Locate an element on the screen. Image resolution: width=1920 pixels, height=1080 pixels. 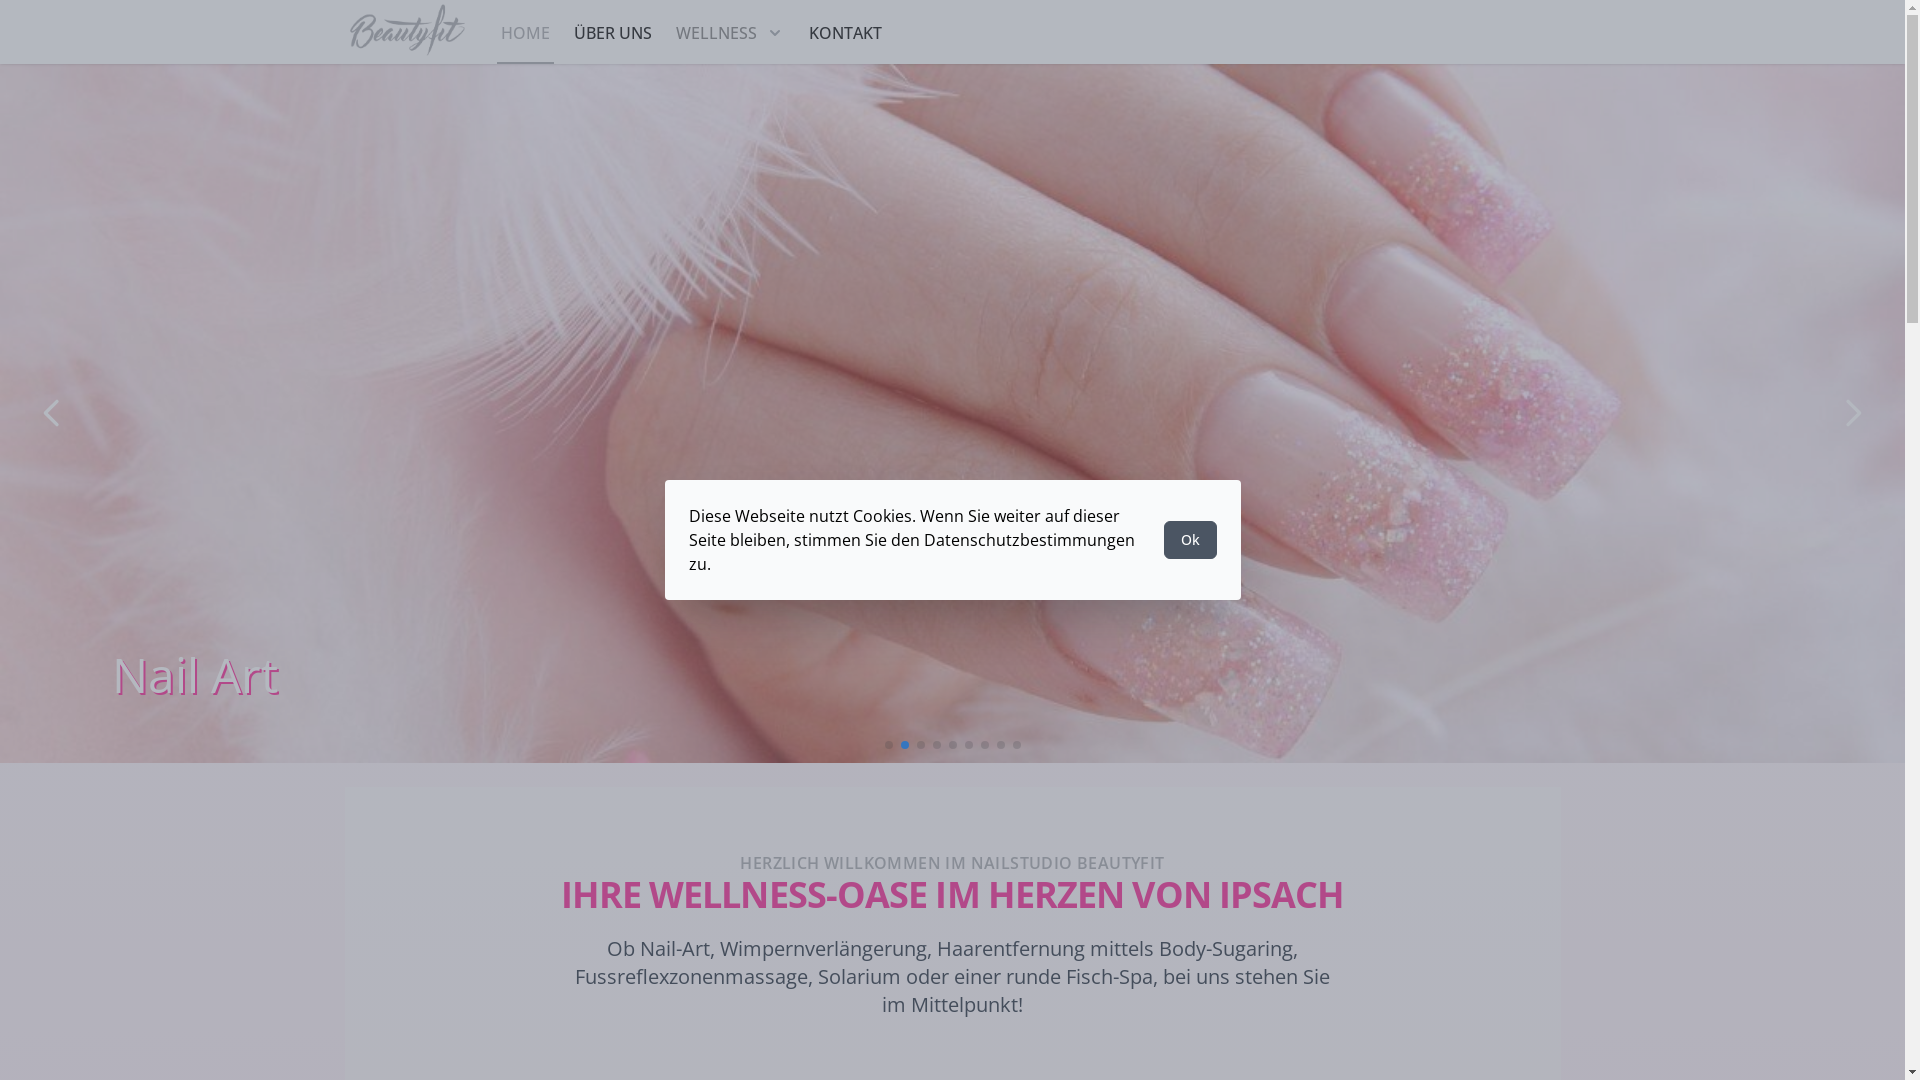
Ok is located at coordinates (1190, 540).